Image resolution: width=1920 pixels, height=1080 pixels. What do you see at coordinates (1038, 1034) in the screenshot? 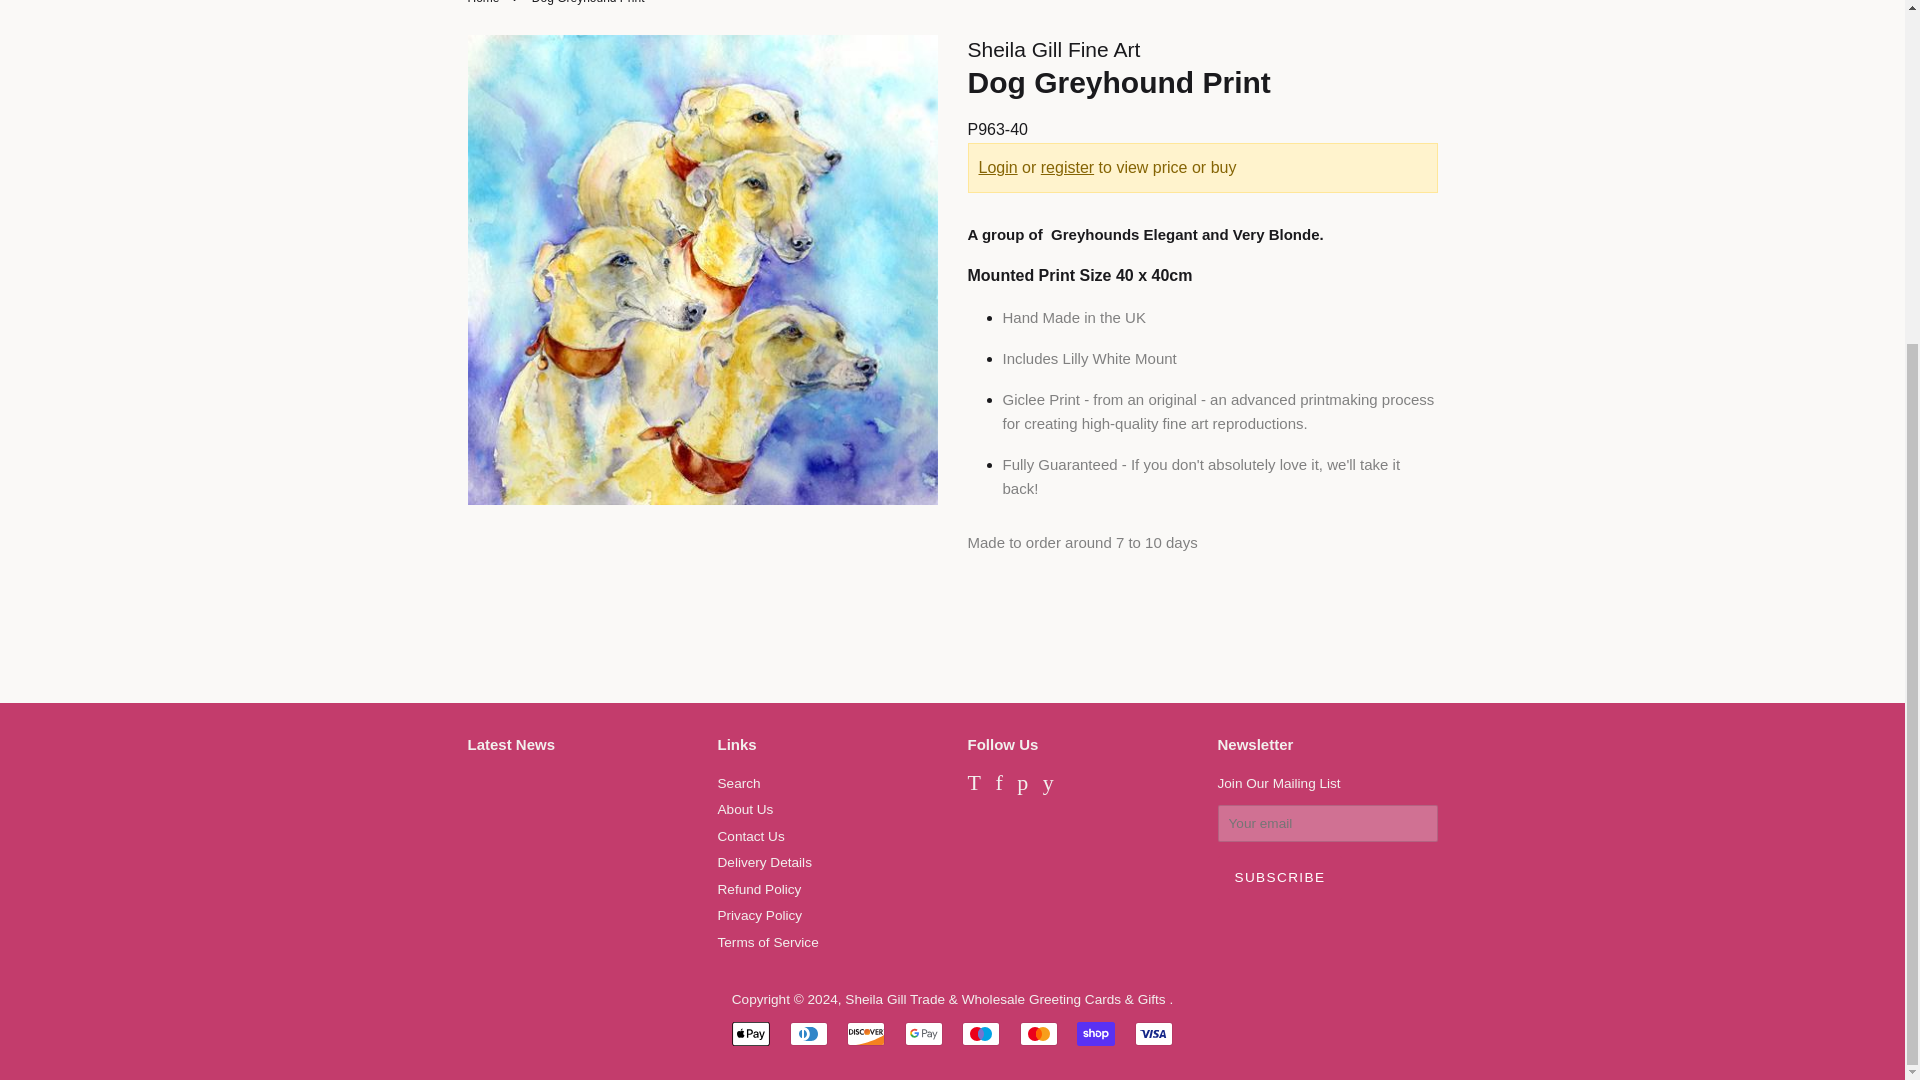
I see `Mastercard` at bounding box center [1038, 1034].